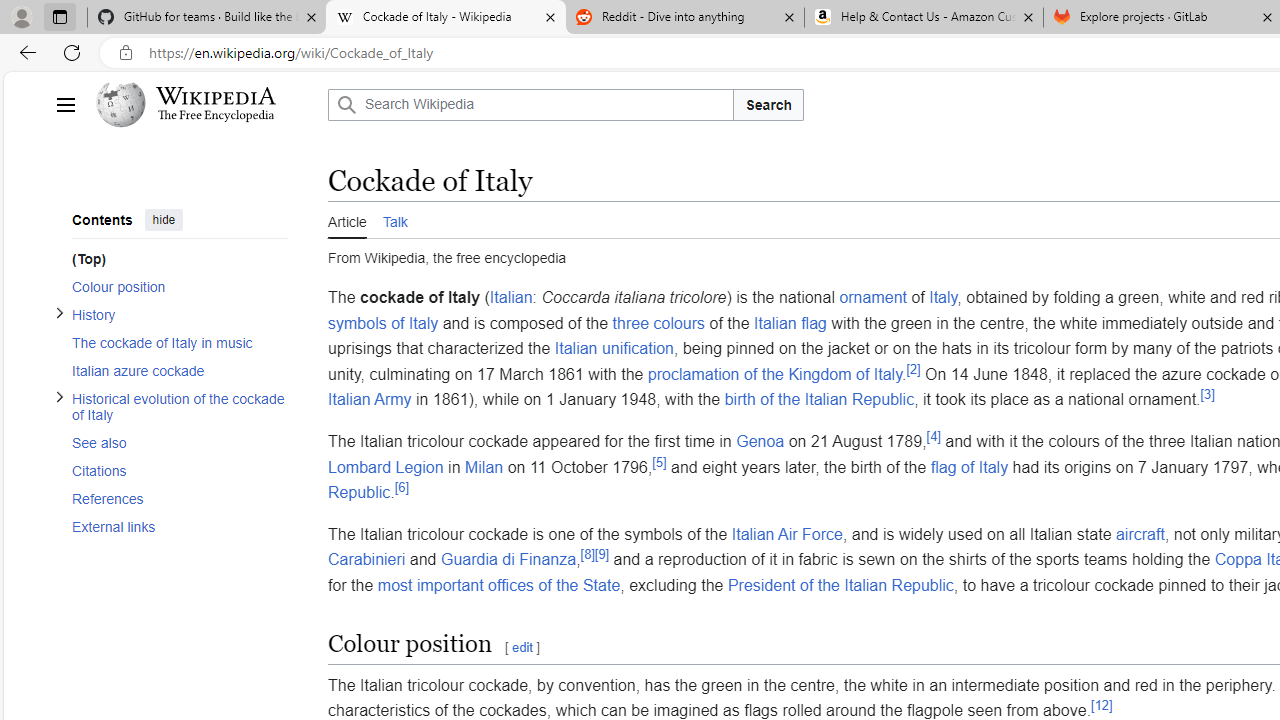 The width and height of the screenshot is (1280, 720). Describe the element at coordinates (180, 498) in the screenshot. I see `References` at that location.